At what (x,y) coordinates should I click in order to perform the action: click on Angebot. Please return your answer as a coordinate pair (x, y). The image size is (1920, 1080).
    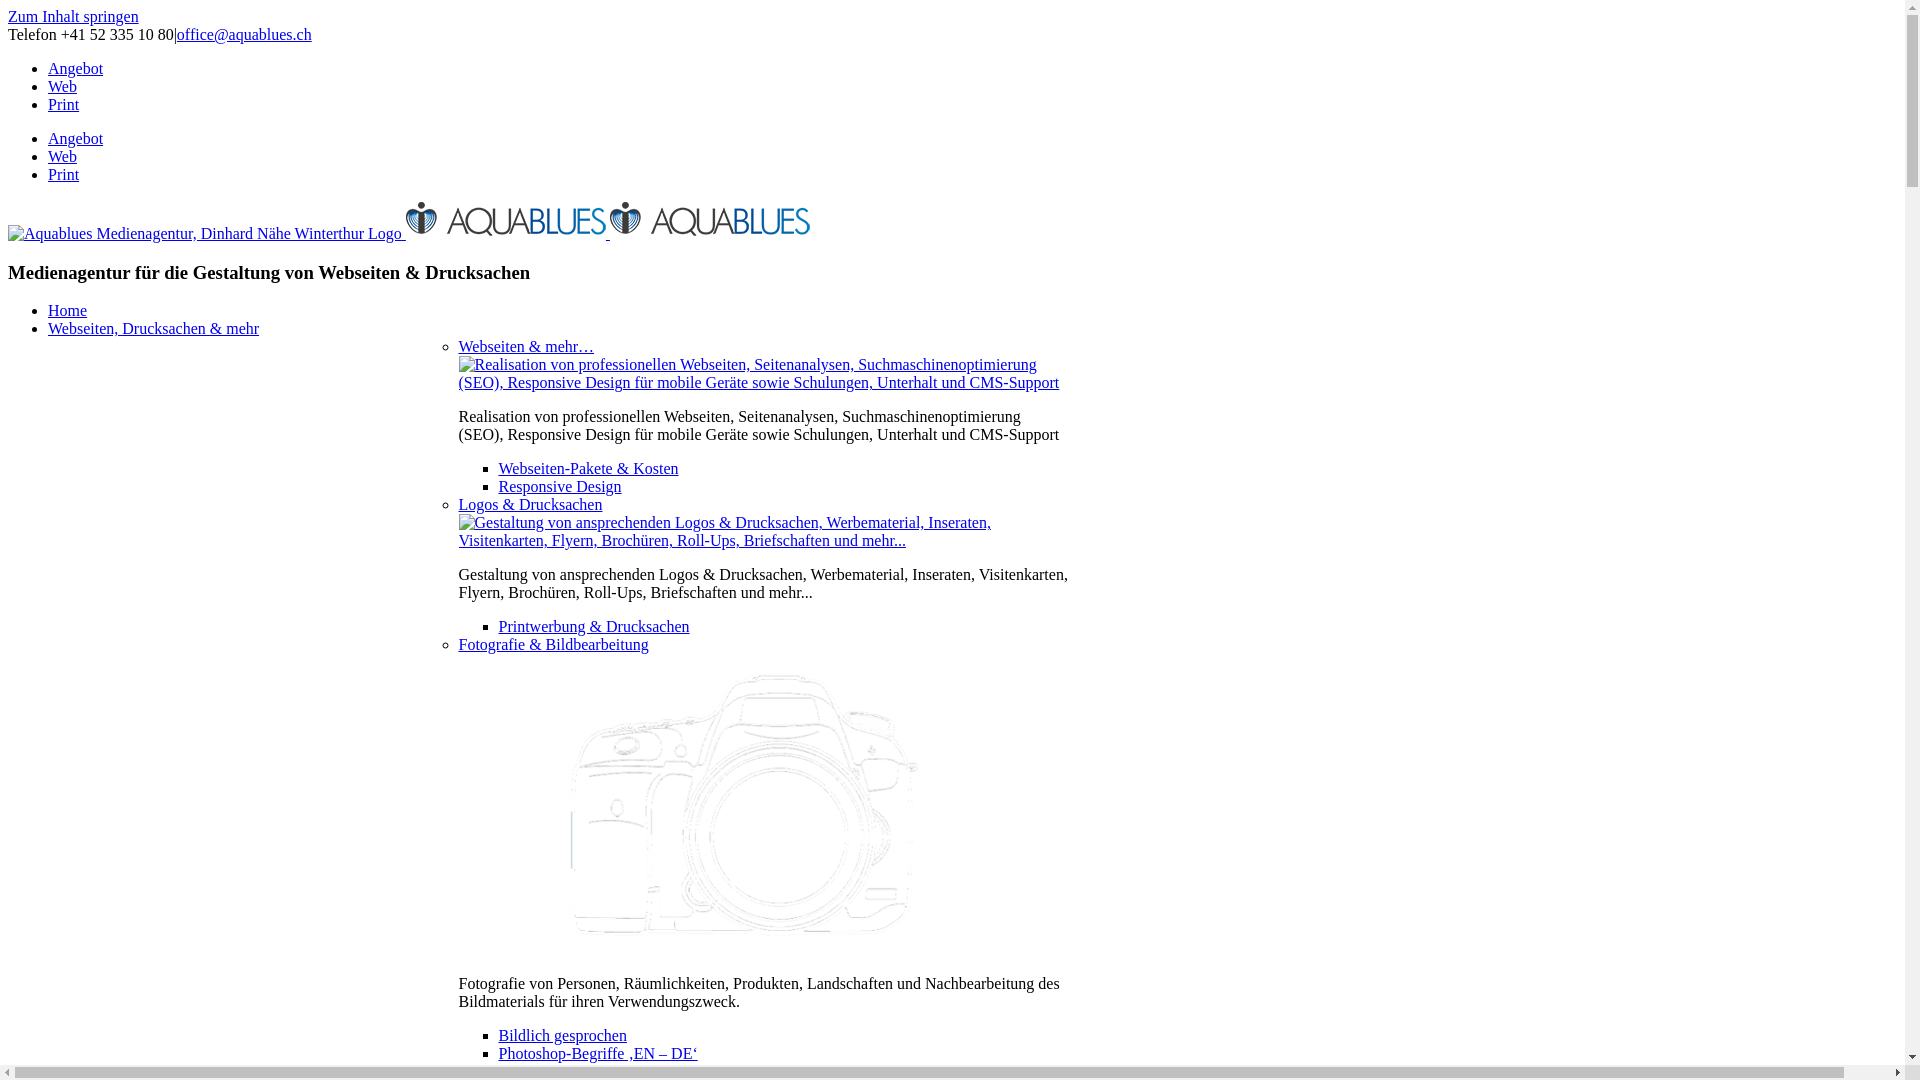
    Looking at the image, I should click on (76, 68).